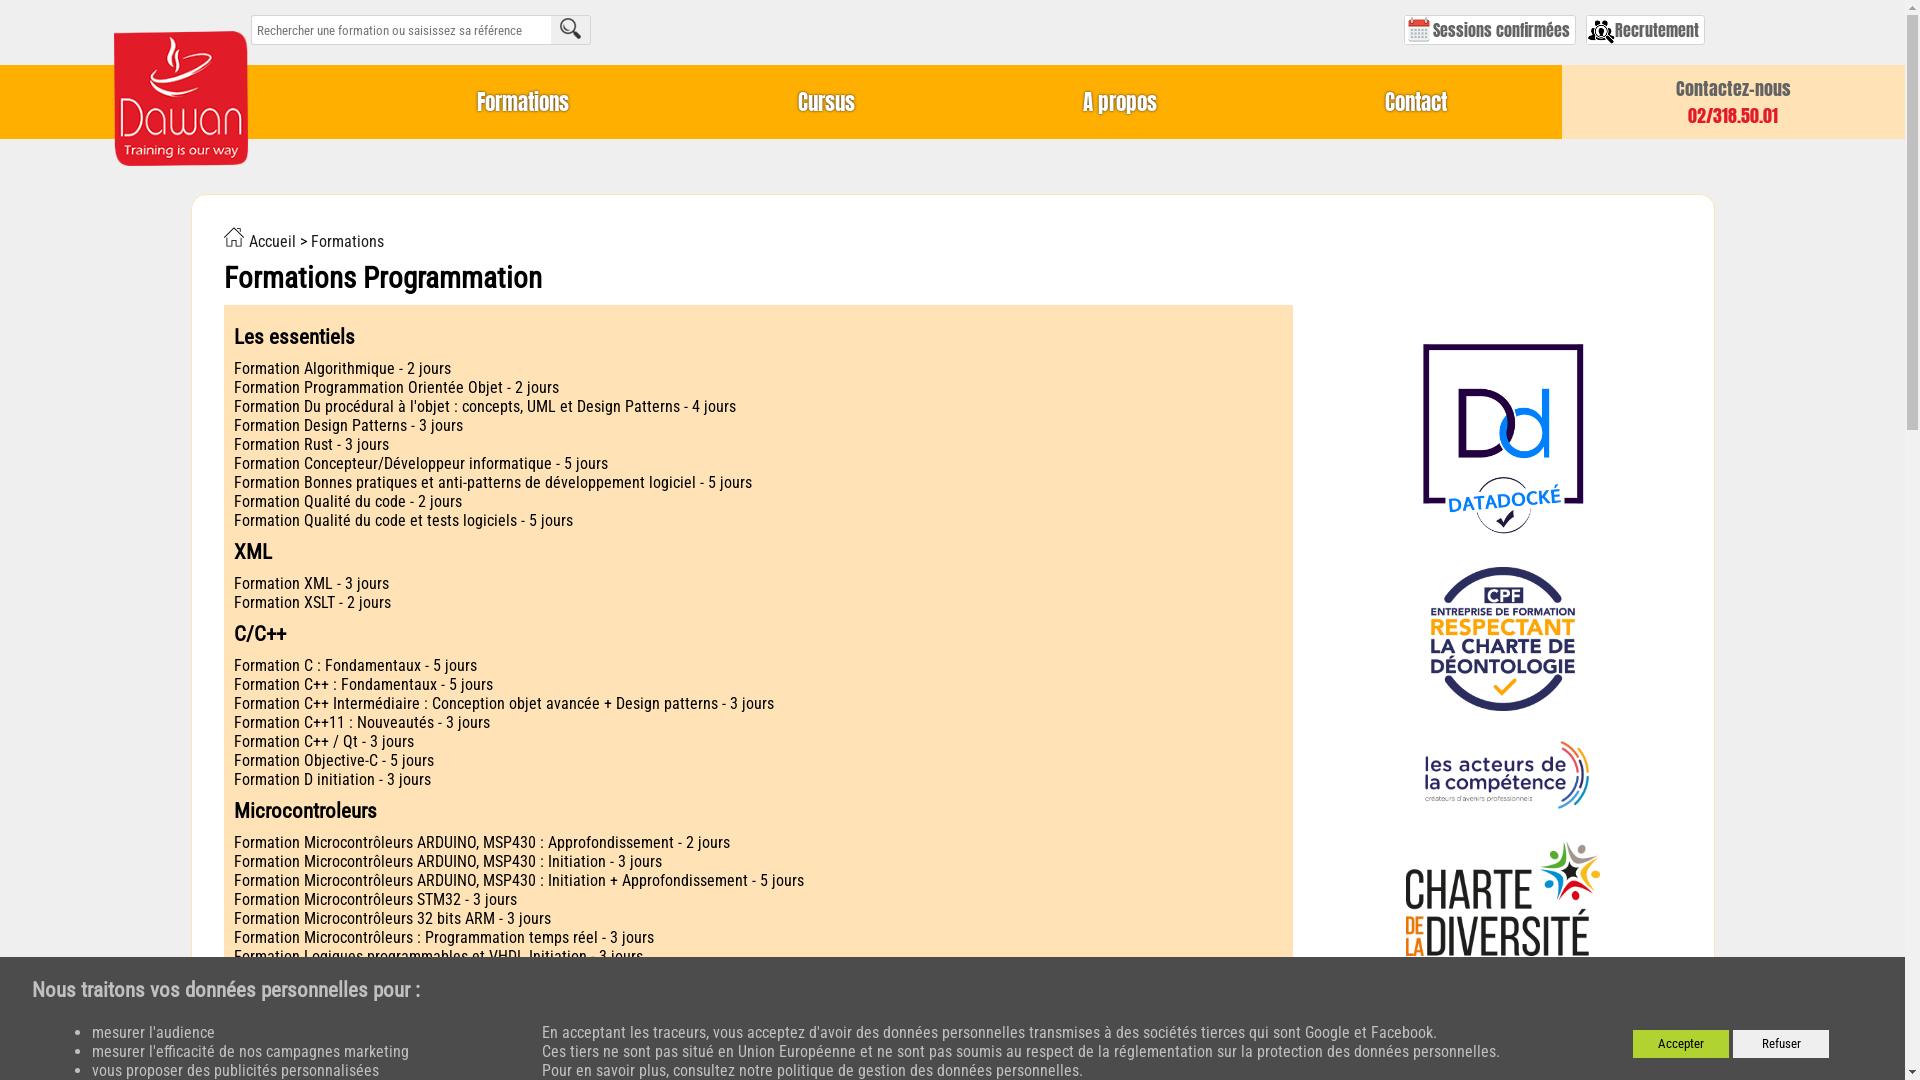 The width and height of the screenshot is (1920, 1080). Describe the element at coordinates (1734, 102) in the screenshot. I see `Contactez-nous
02/318.50.01` at that location.